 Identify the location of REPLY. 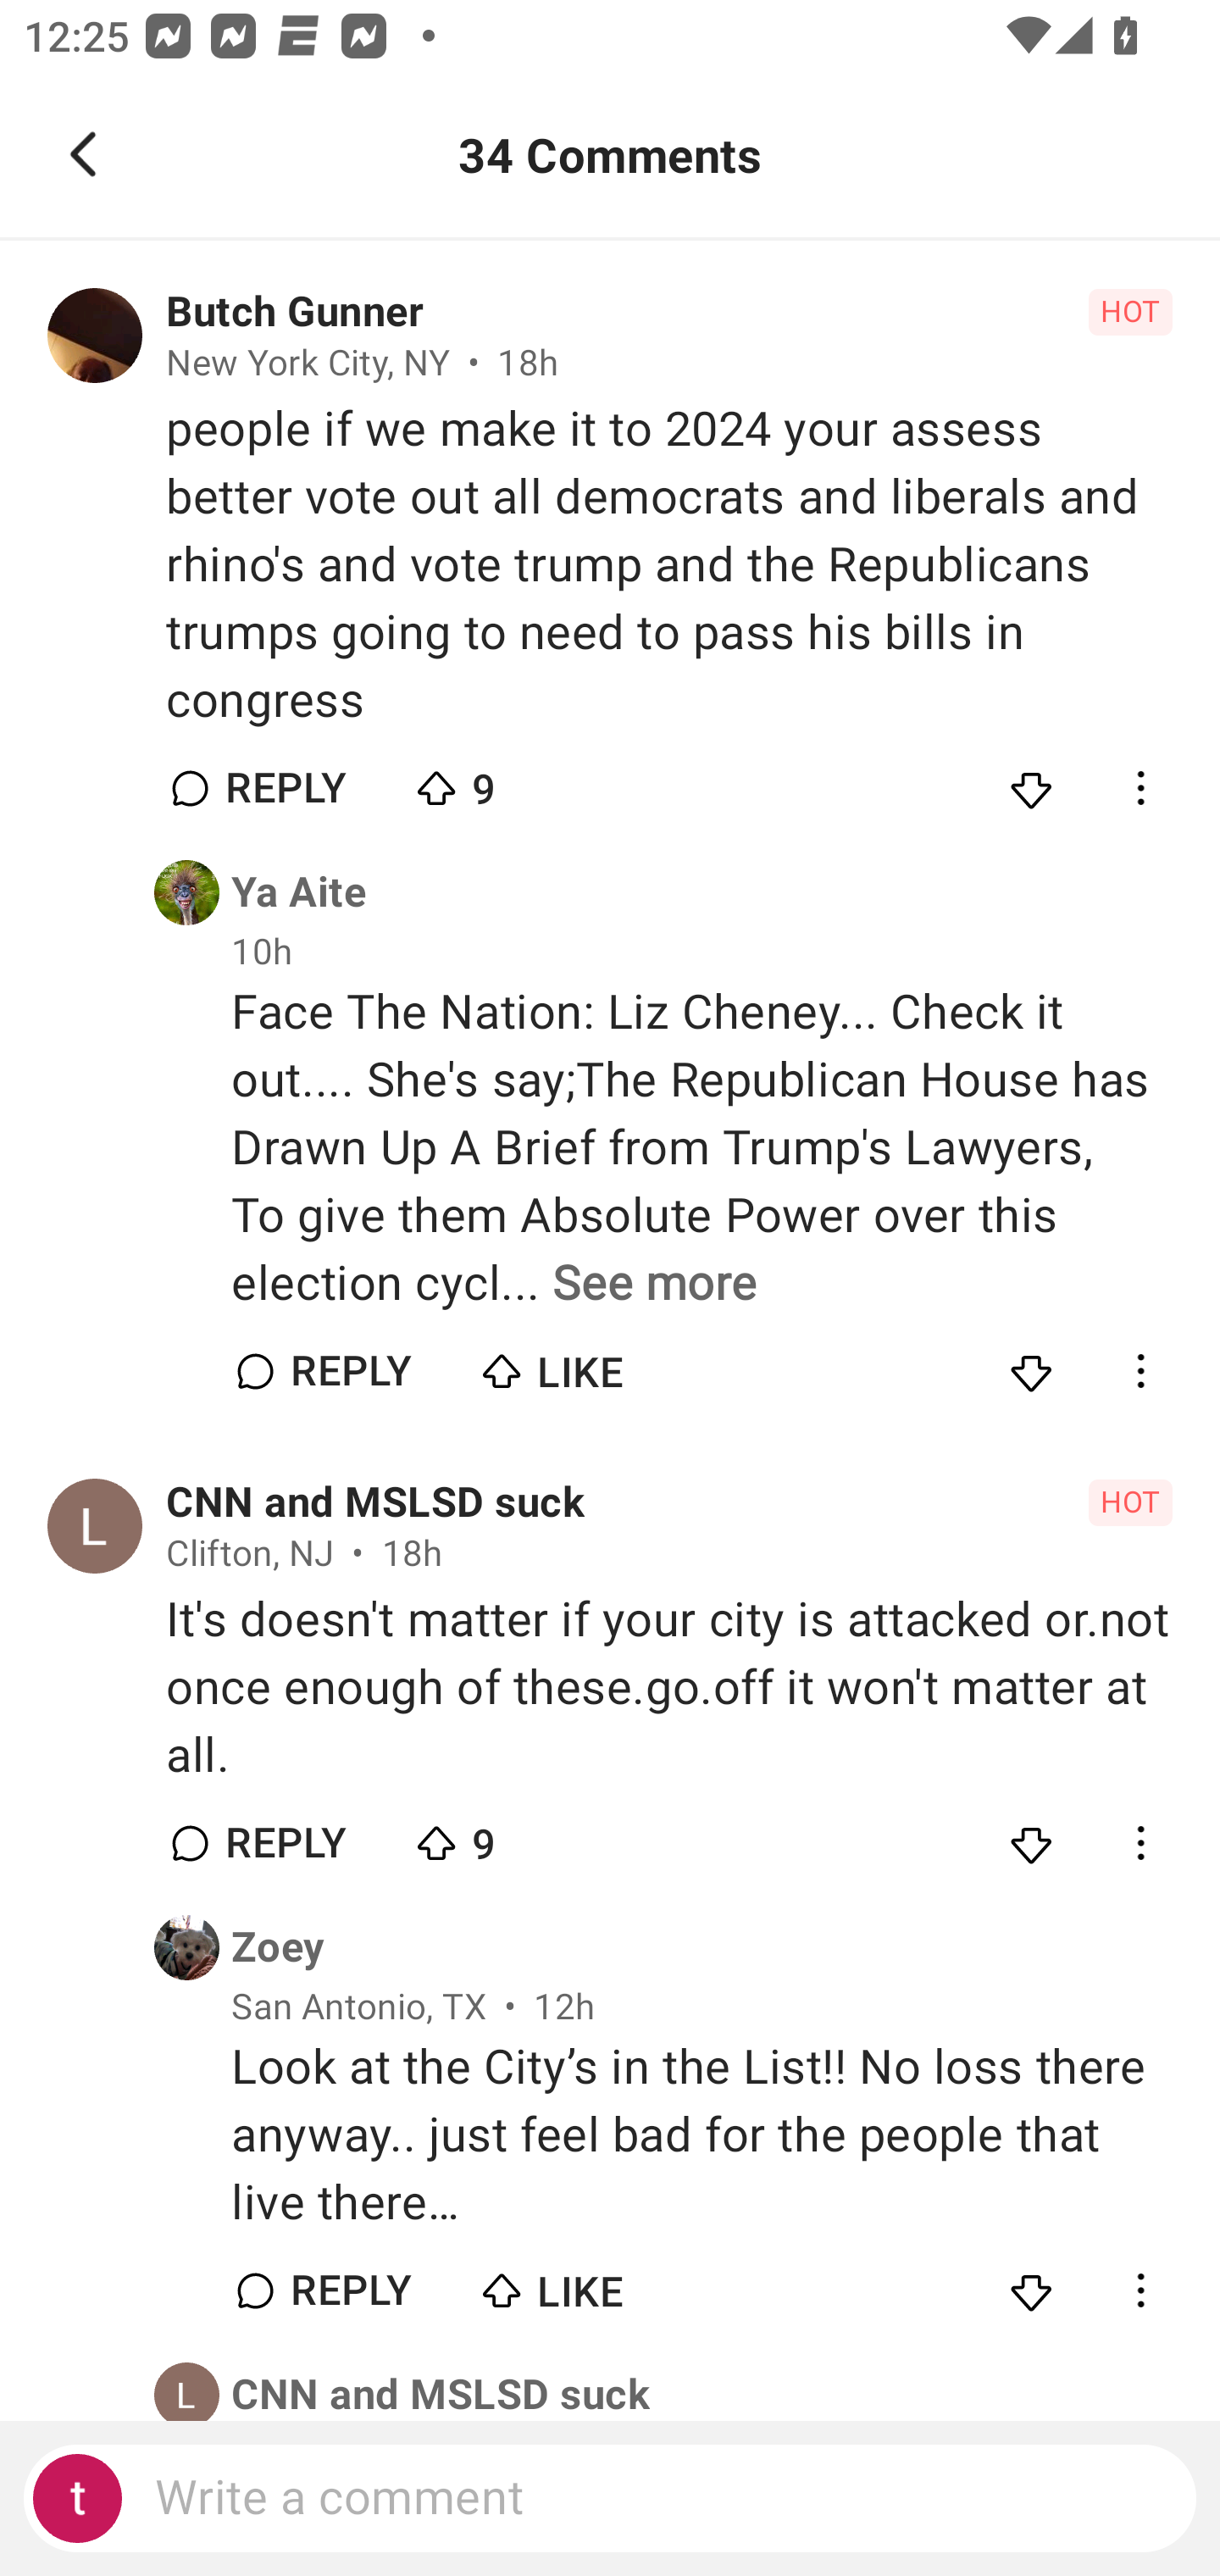
(285, 1842).